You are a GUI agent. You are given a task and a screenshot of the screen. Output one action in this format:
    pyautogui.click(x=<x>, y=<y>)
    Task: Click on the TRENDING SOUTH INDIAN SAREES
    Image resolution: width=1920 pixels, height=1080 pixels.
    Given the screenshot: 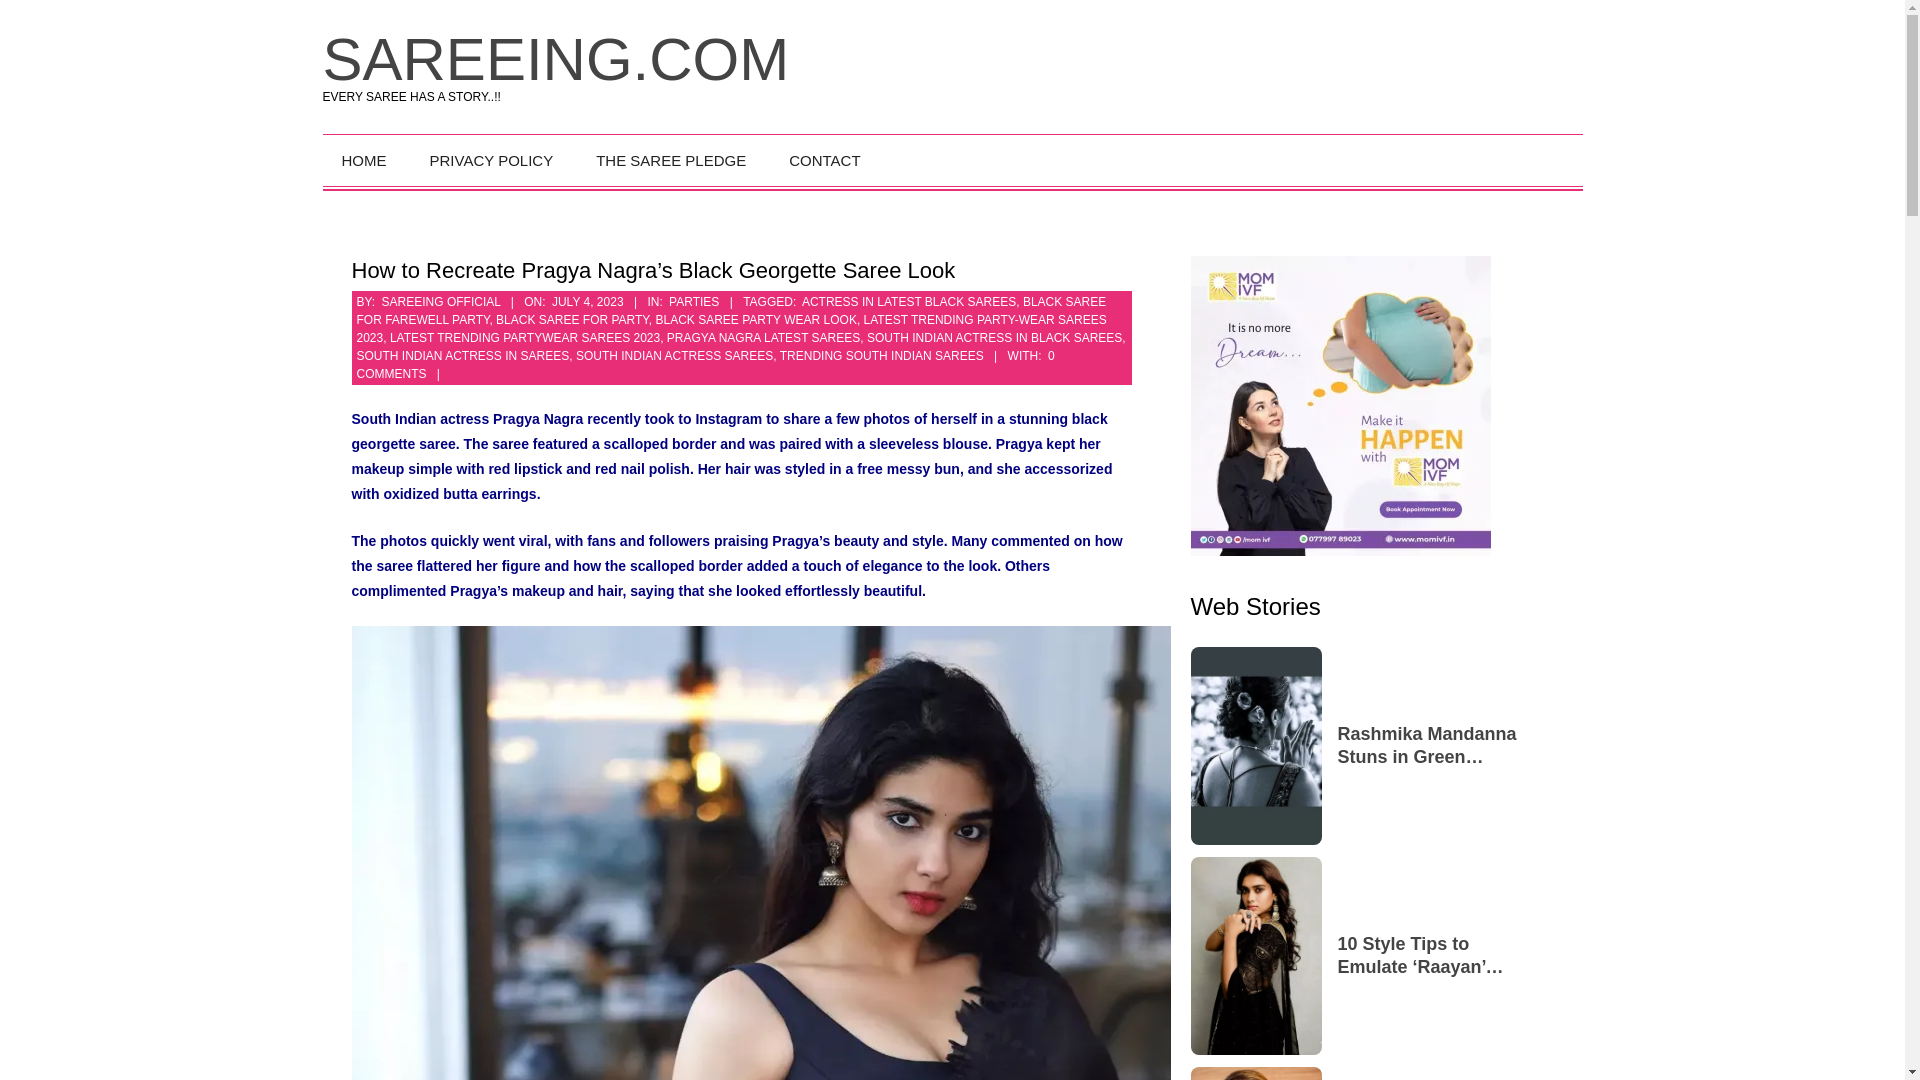 What is the action you would take?
    pyautogui.click(x=881, y=355)
    